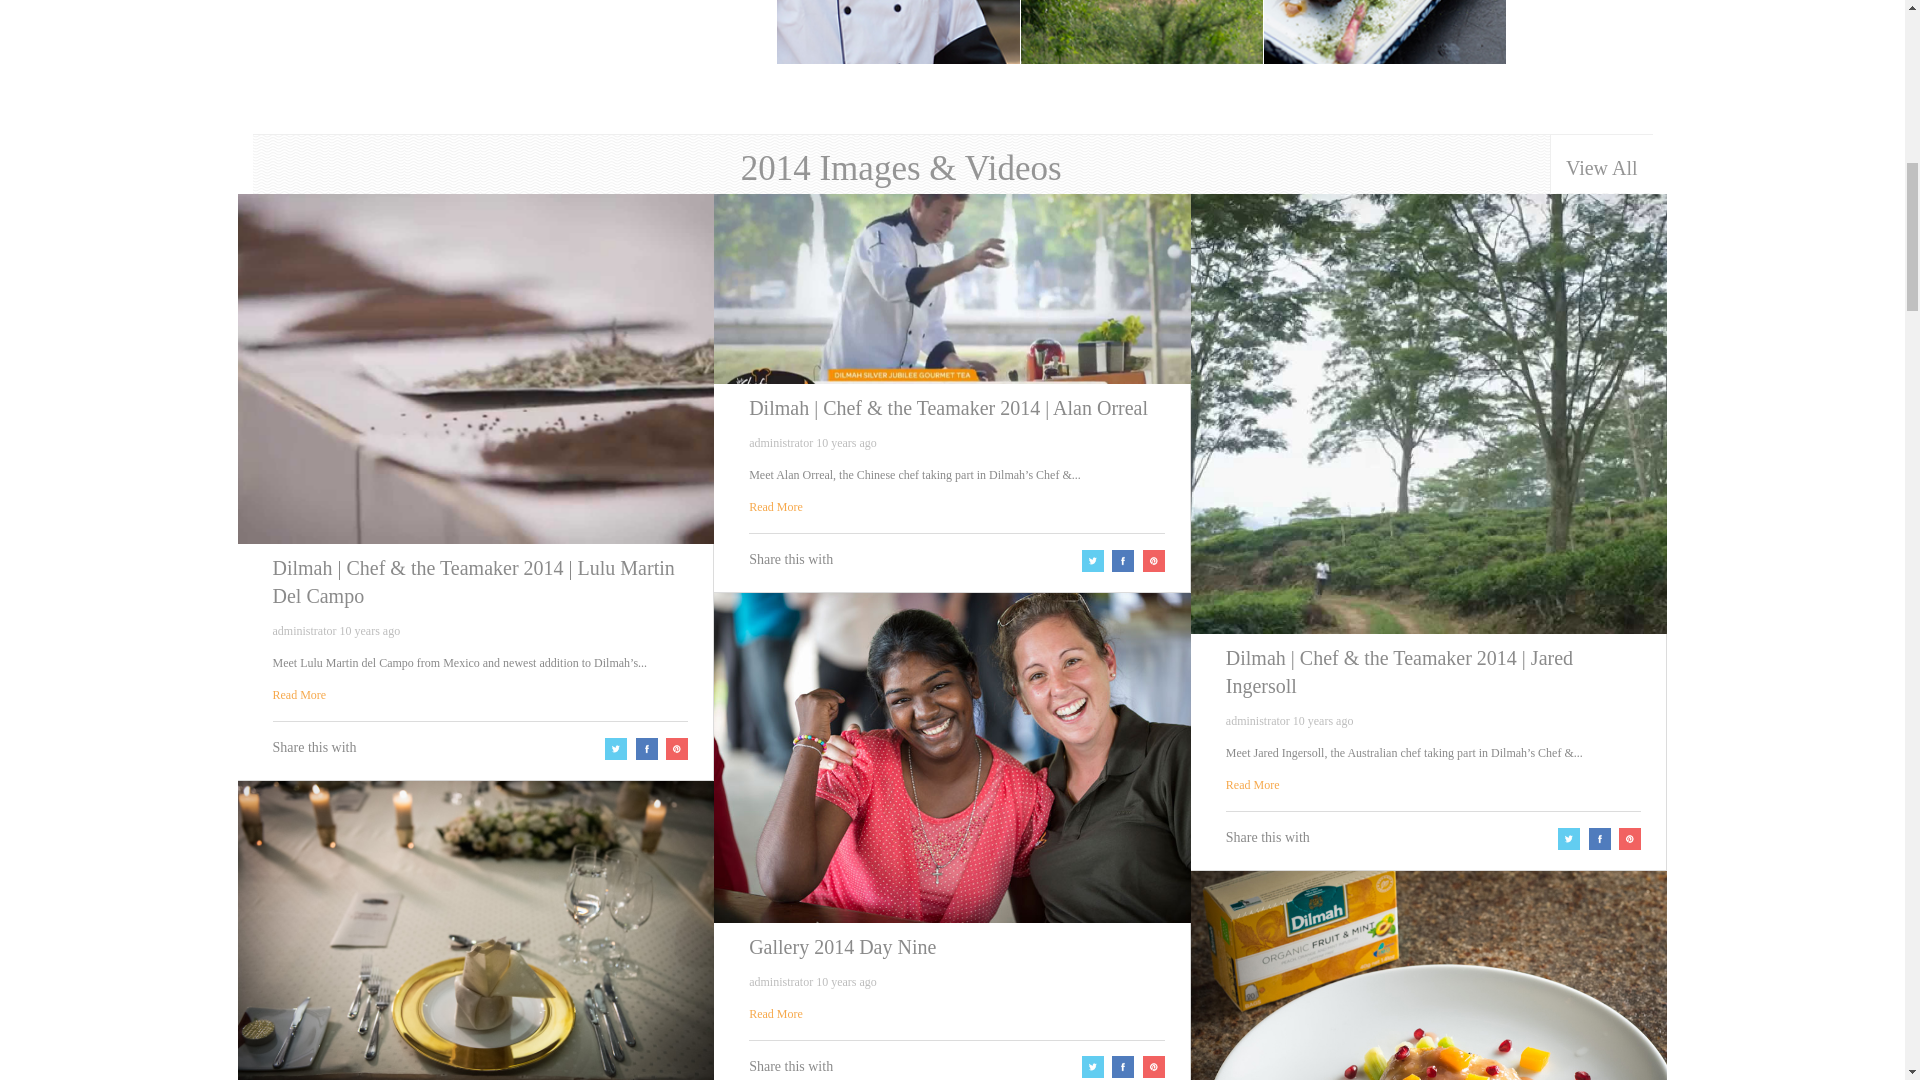 The height and width of the screenshot is (1080, 1920). I want to click on View All, so click(1601, 164).